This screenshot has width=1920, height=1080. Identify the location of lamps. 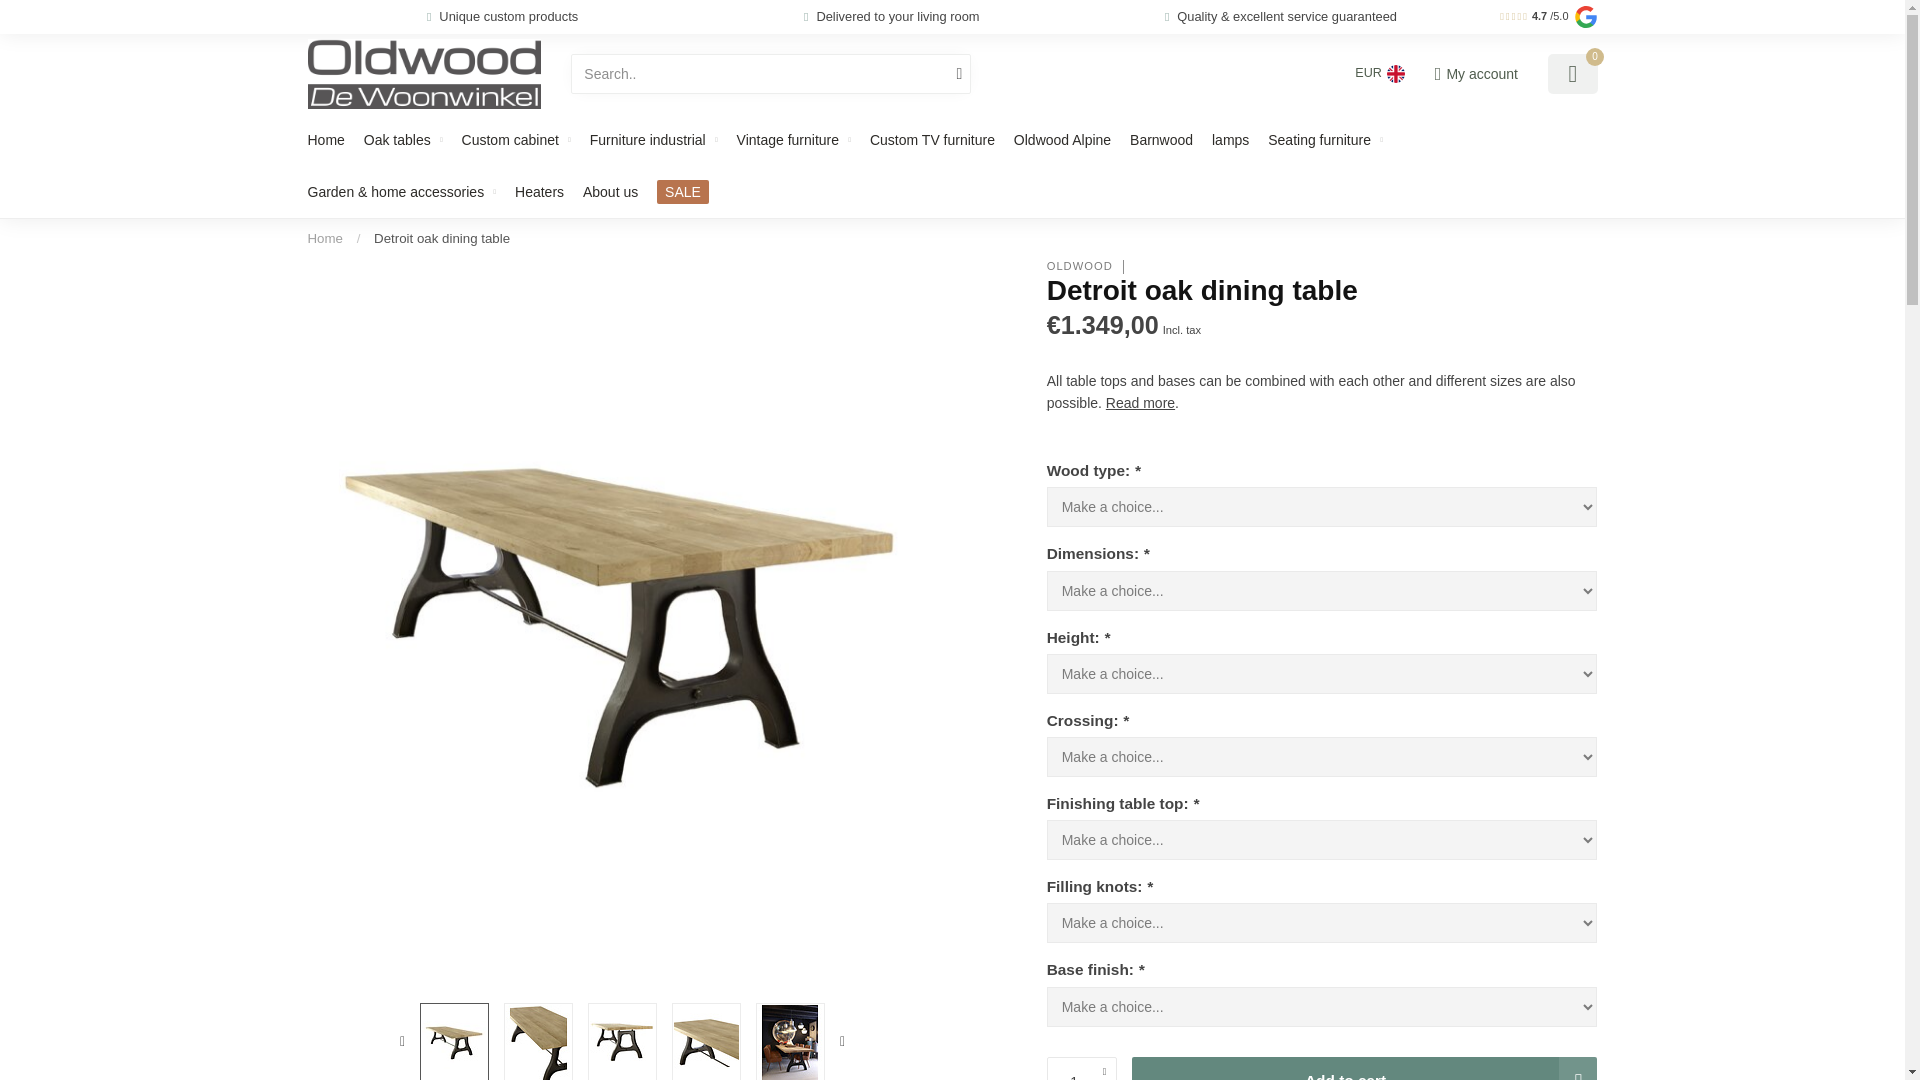
(1230, 140).